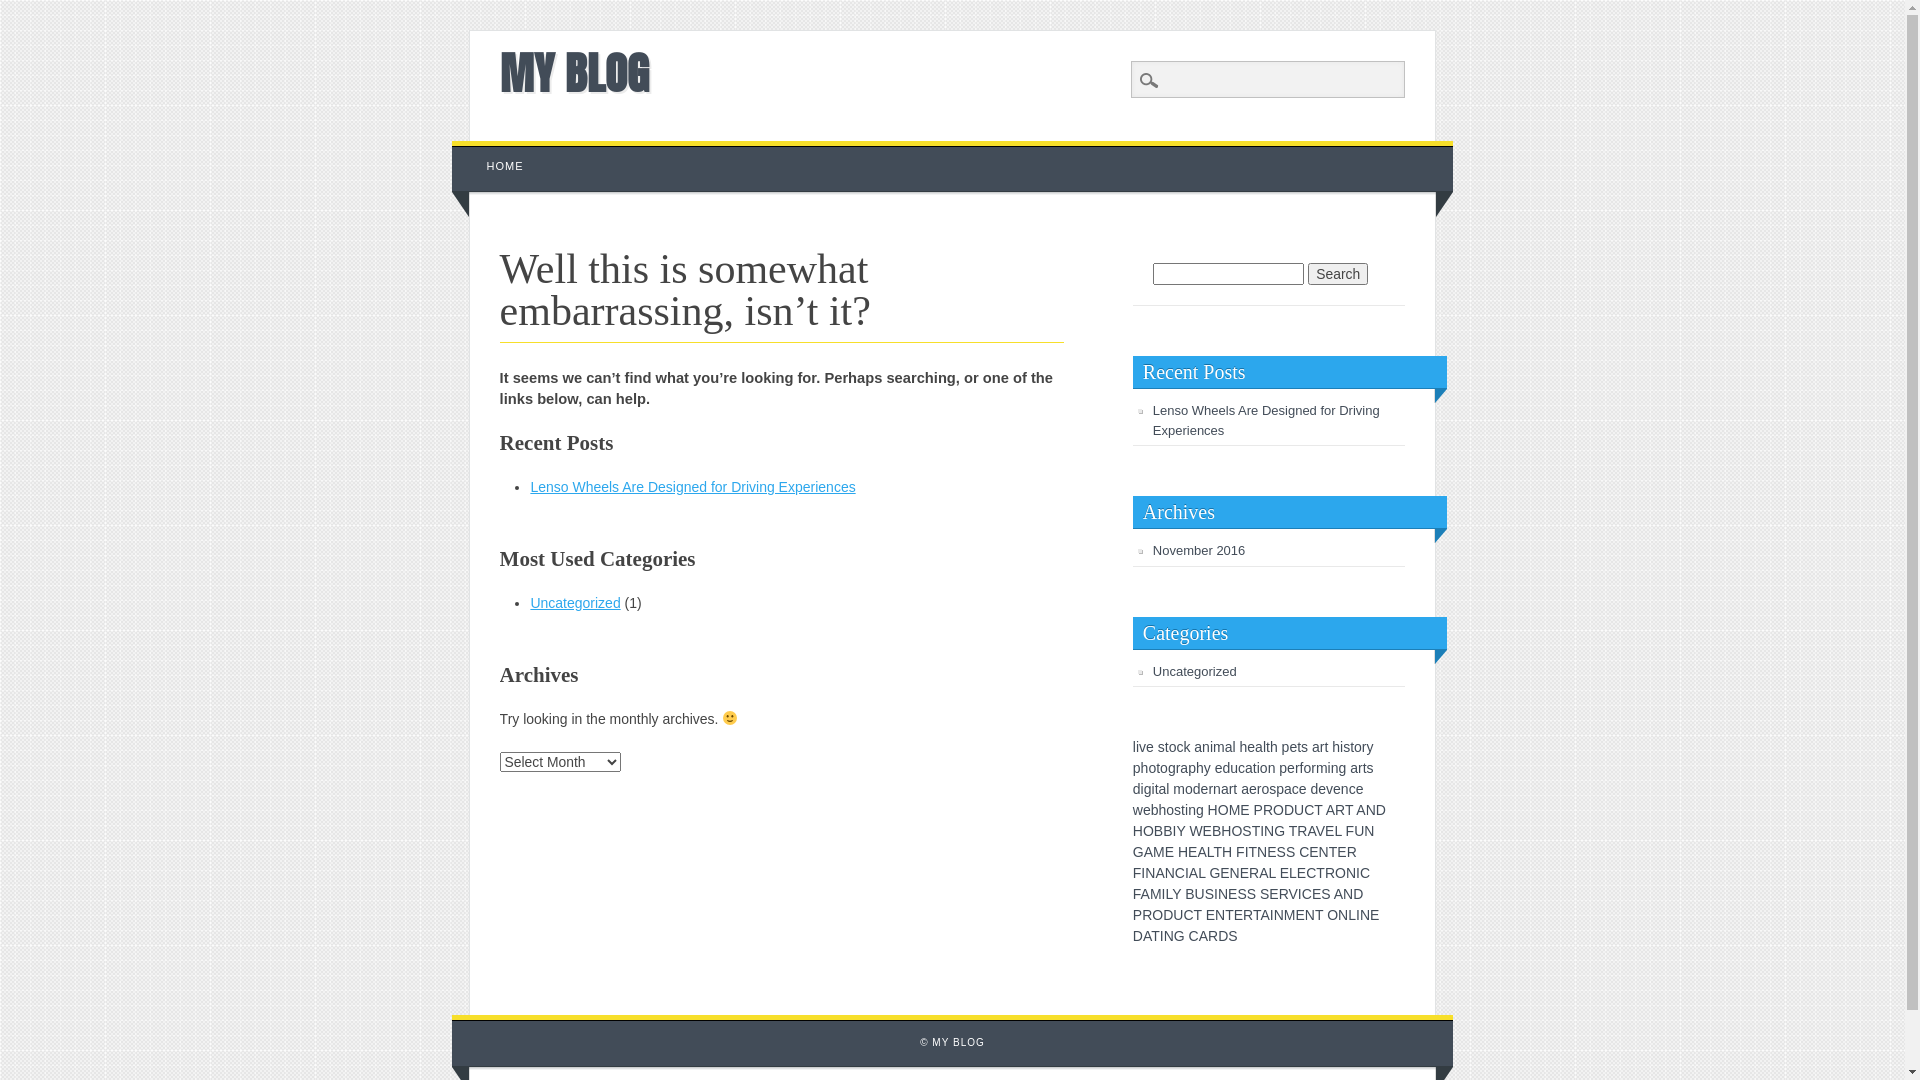 This screenshot has height=1080, width=1920. Describe the element at coordinates (1360, 768) in the screenshot. I see `r` at that location.